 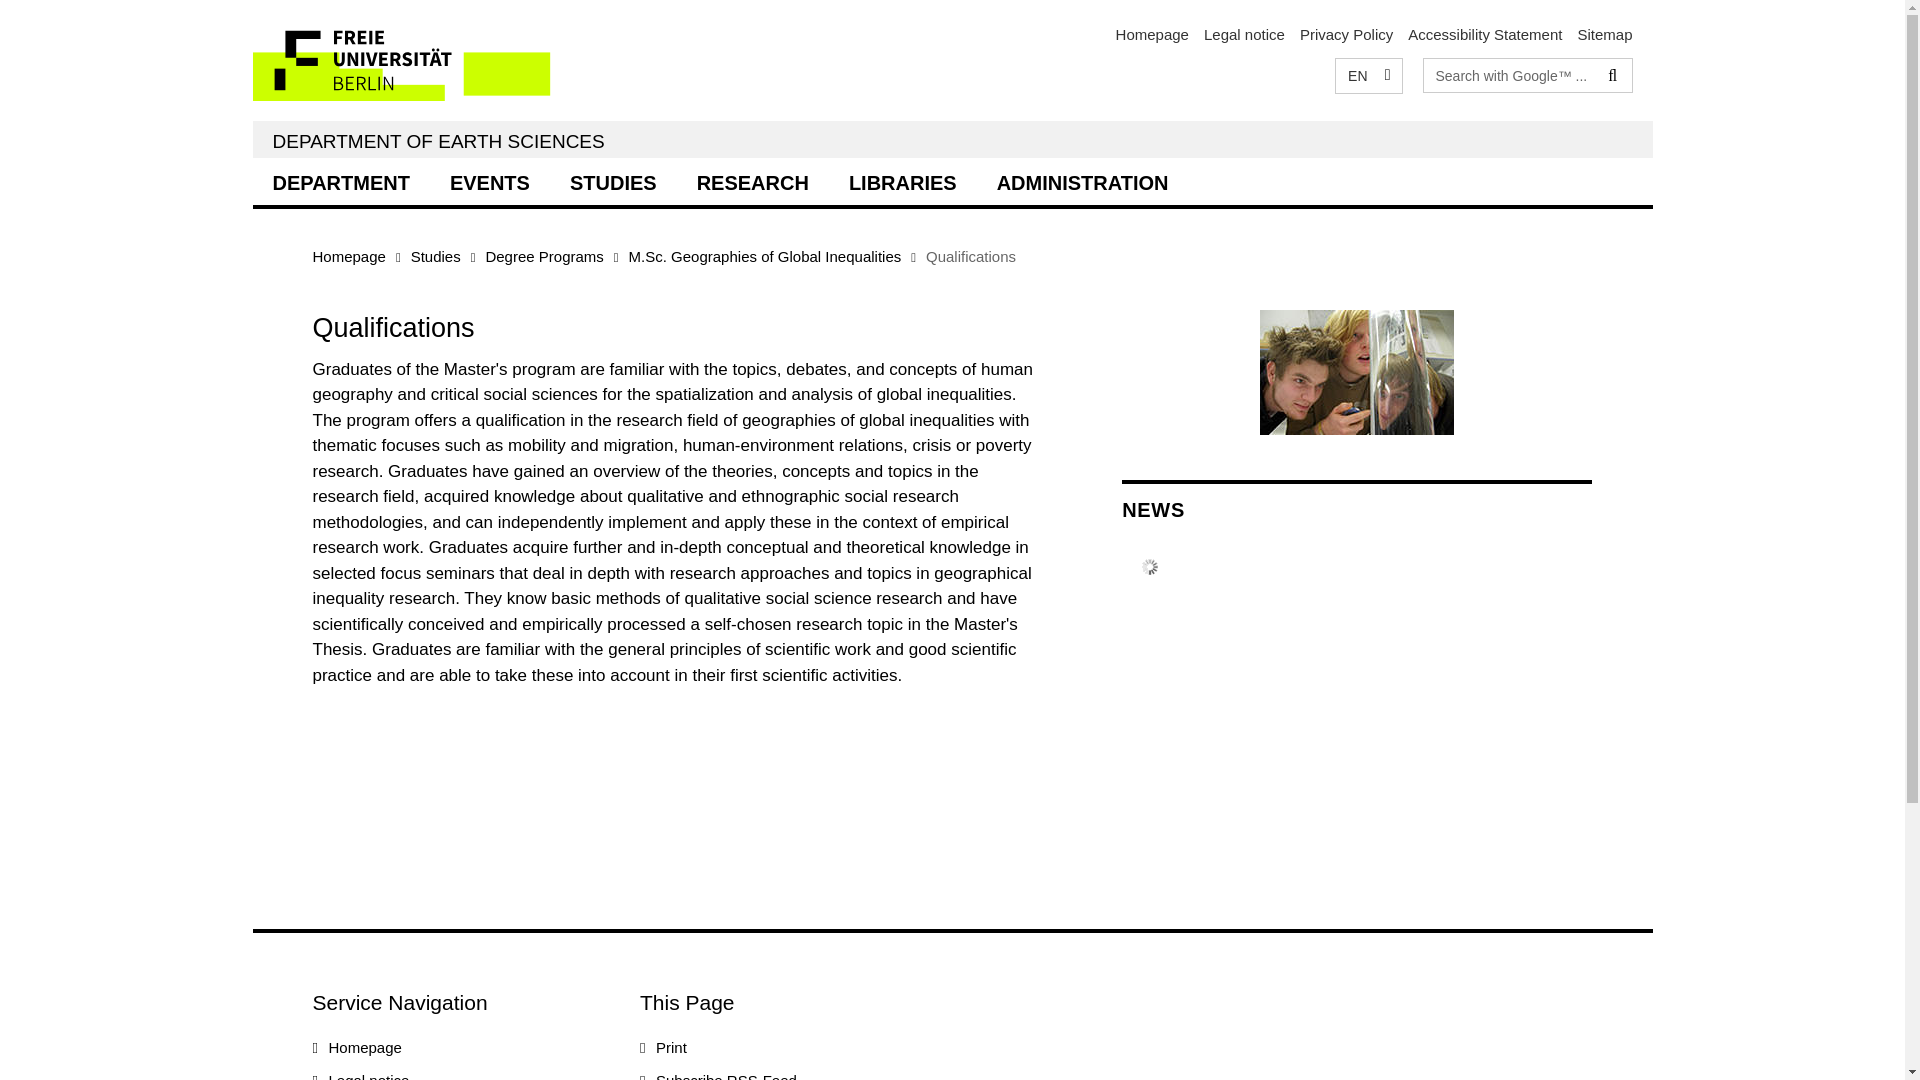 What do you see at coordinates (753, 181) in the screenshot?
I see `loading...` at bounding box center [753, 181].